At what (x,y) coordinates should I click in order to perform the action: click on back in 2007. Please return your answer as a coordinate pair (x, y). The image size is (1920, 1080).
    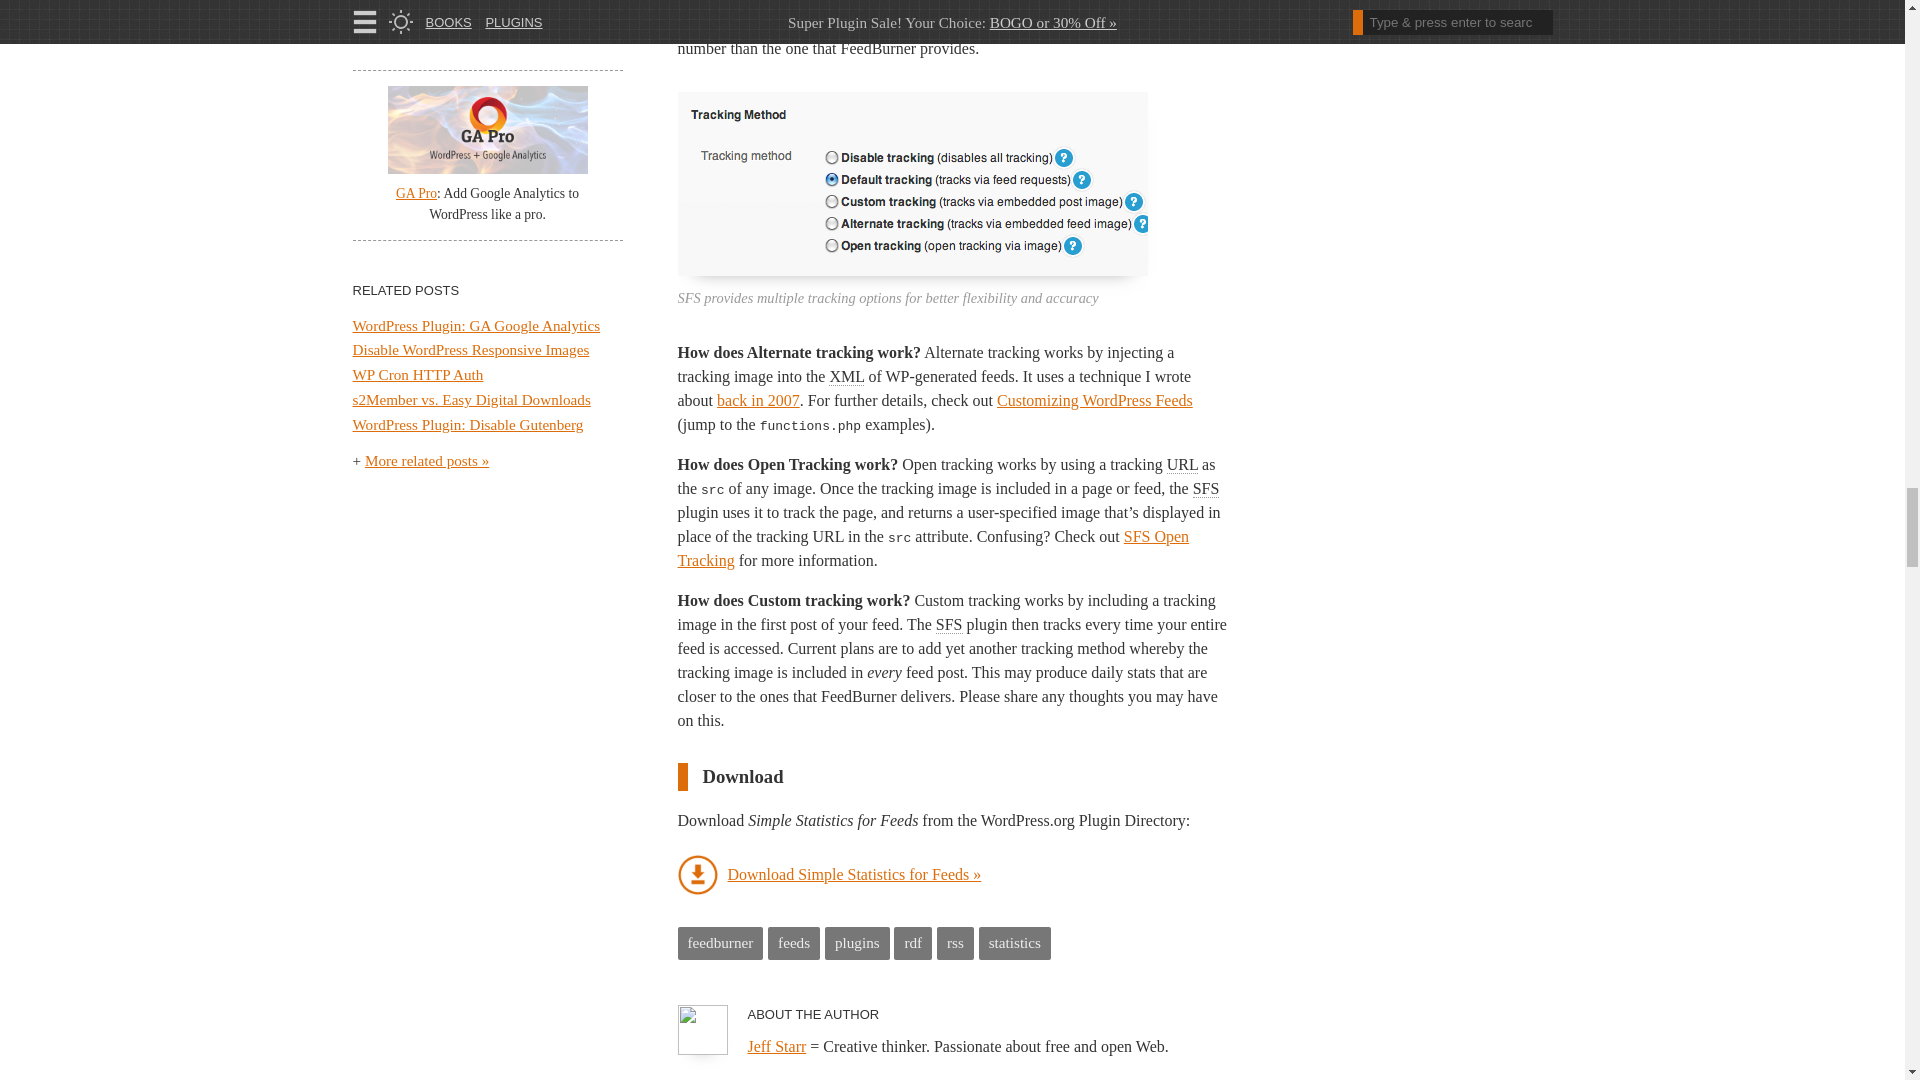
    Looking at the image, I should click on (758, 400).